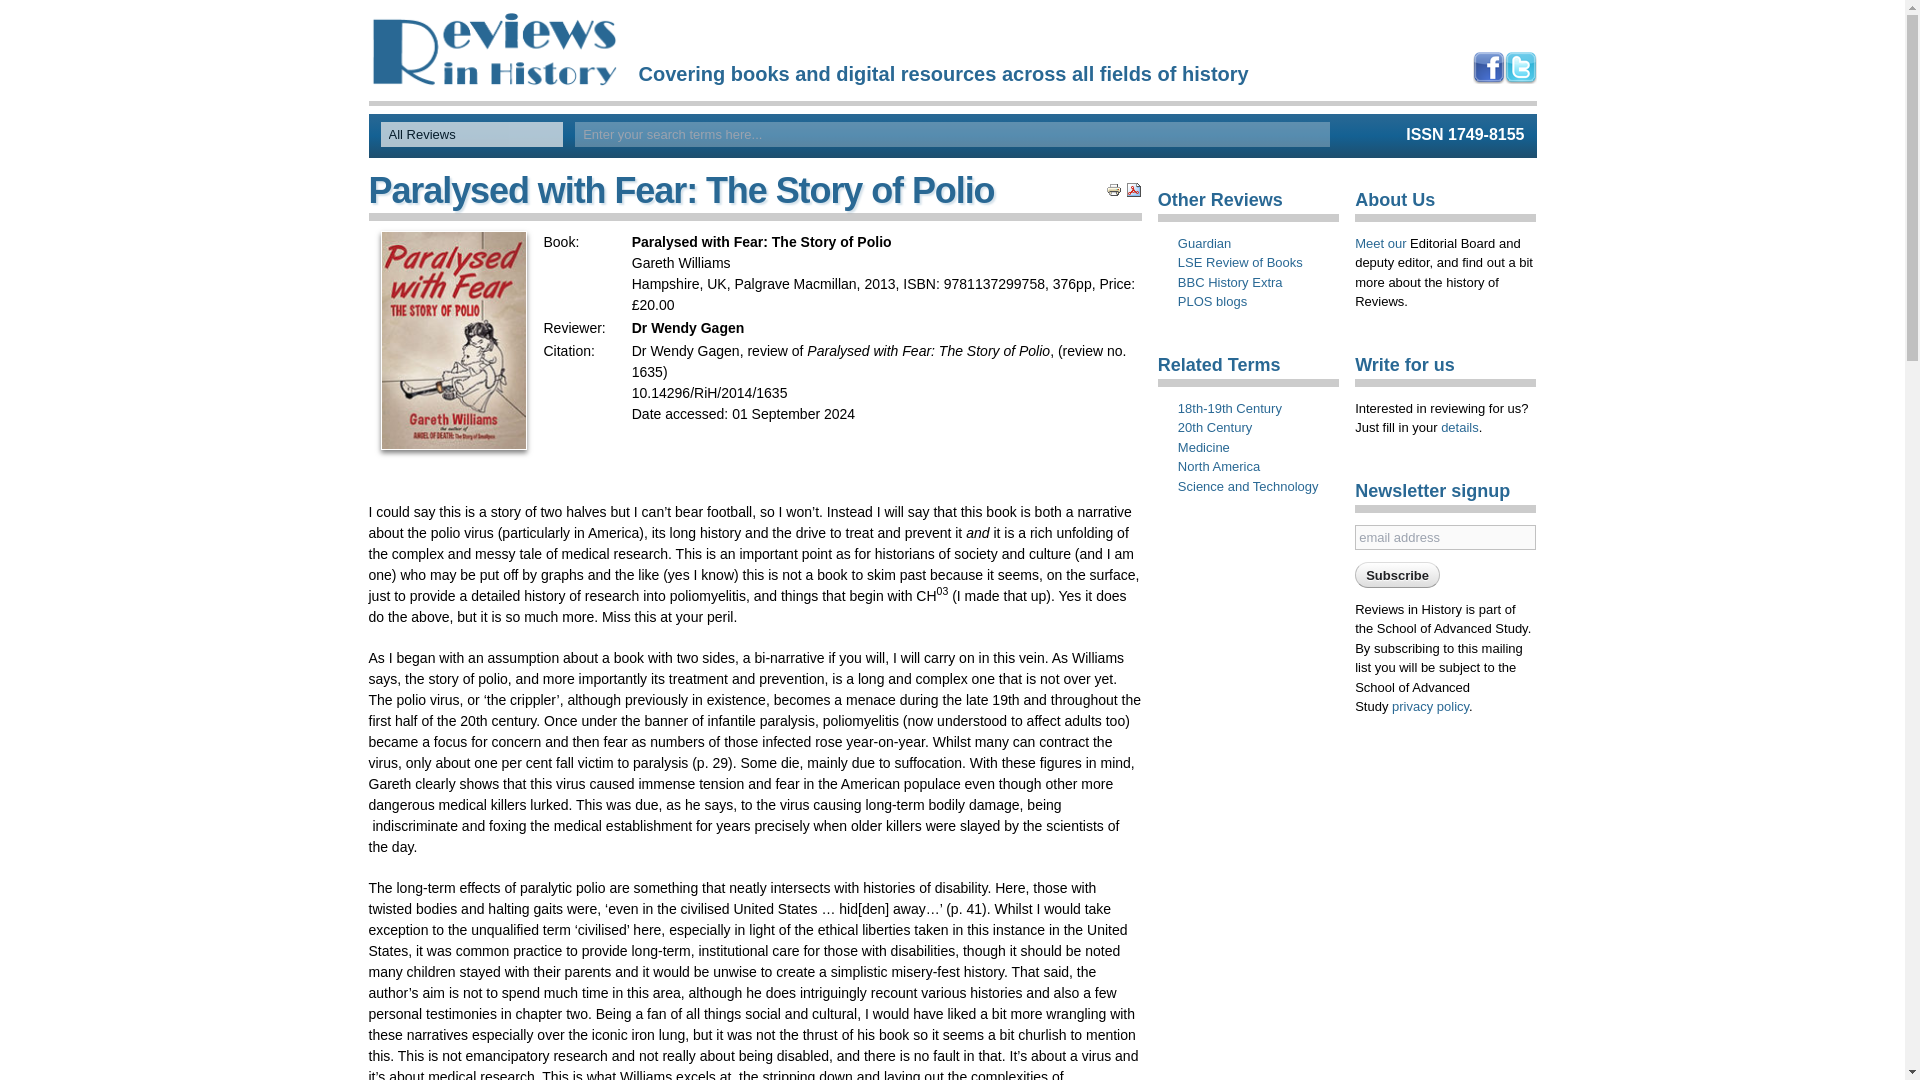 The image size is (1920, 1080). I want to click on 20th Century, so click(1214, 428).